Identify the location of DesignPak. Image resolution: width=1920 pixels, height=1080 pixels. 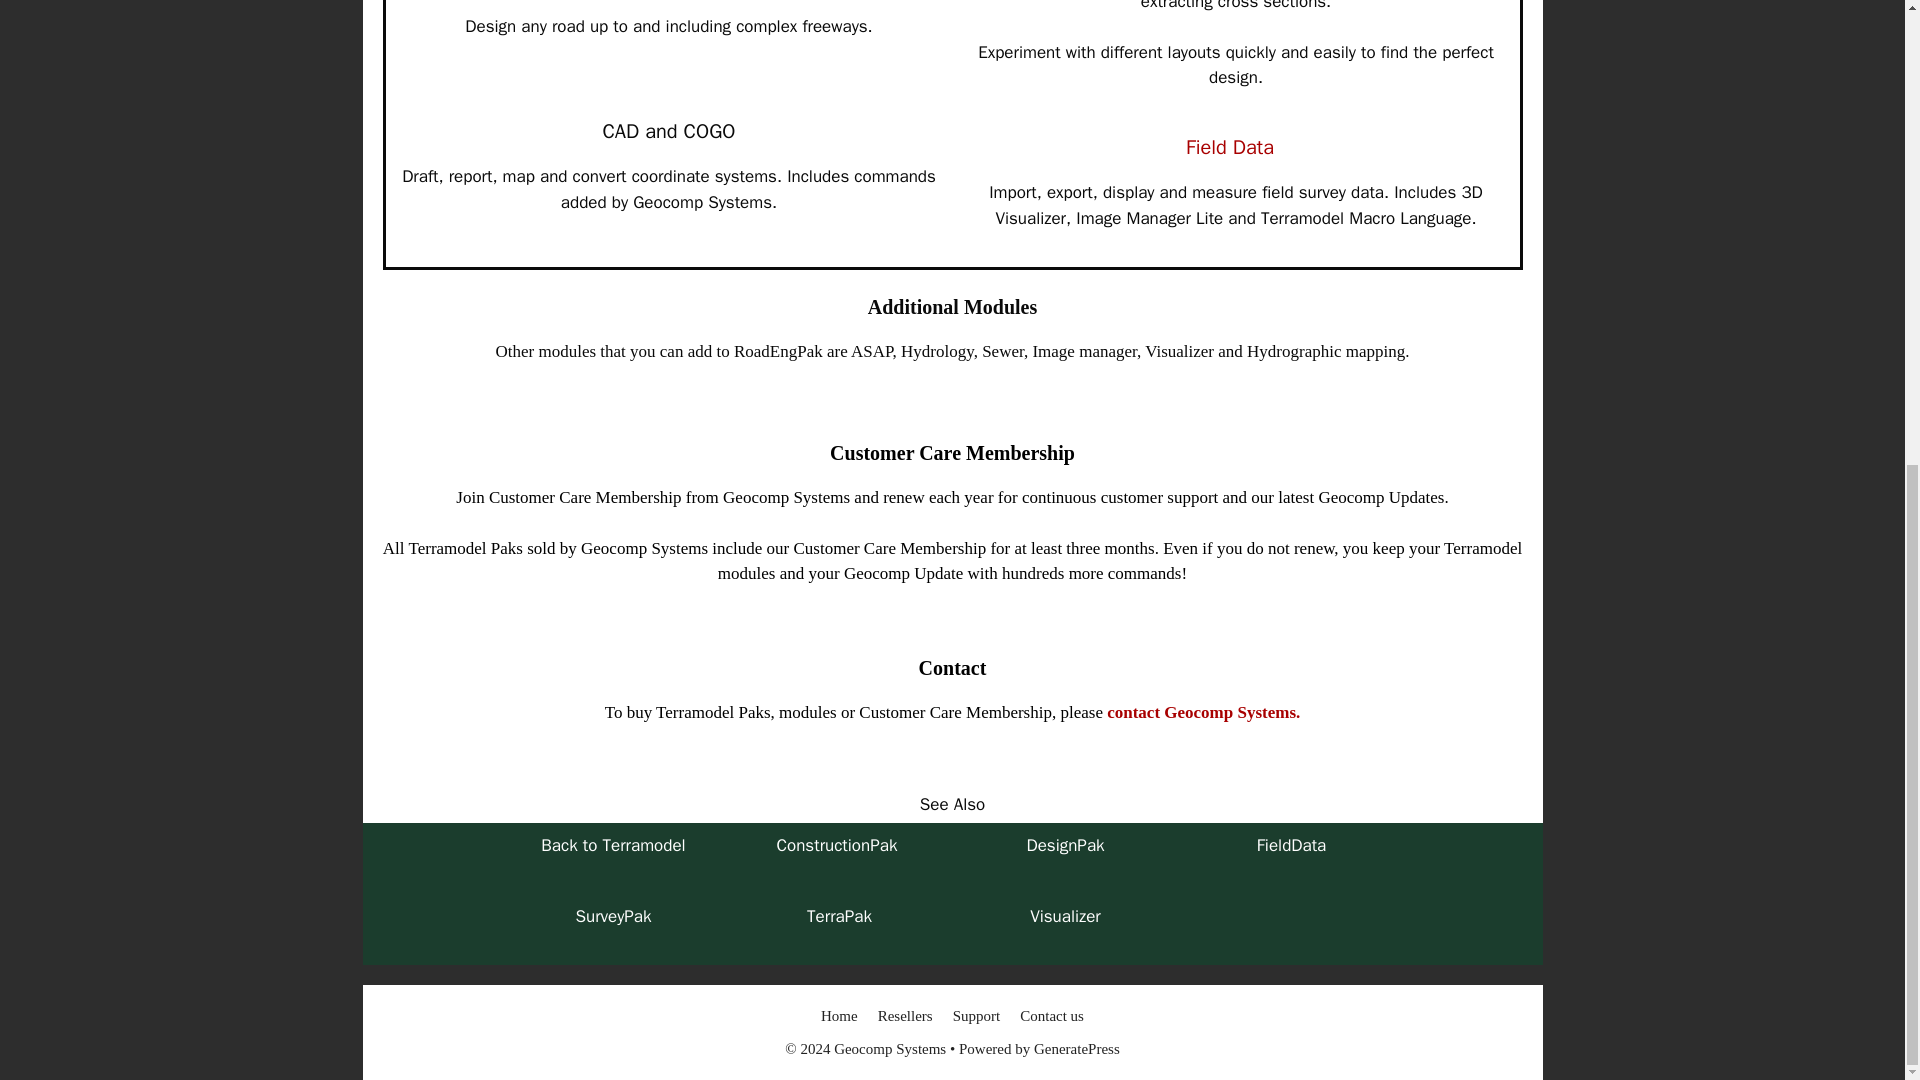
(1064, 845).